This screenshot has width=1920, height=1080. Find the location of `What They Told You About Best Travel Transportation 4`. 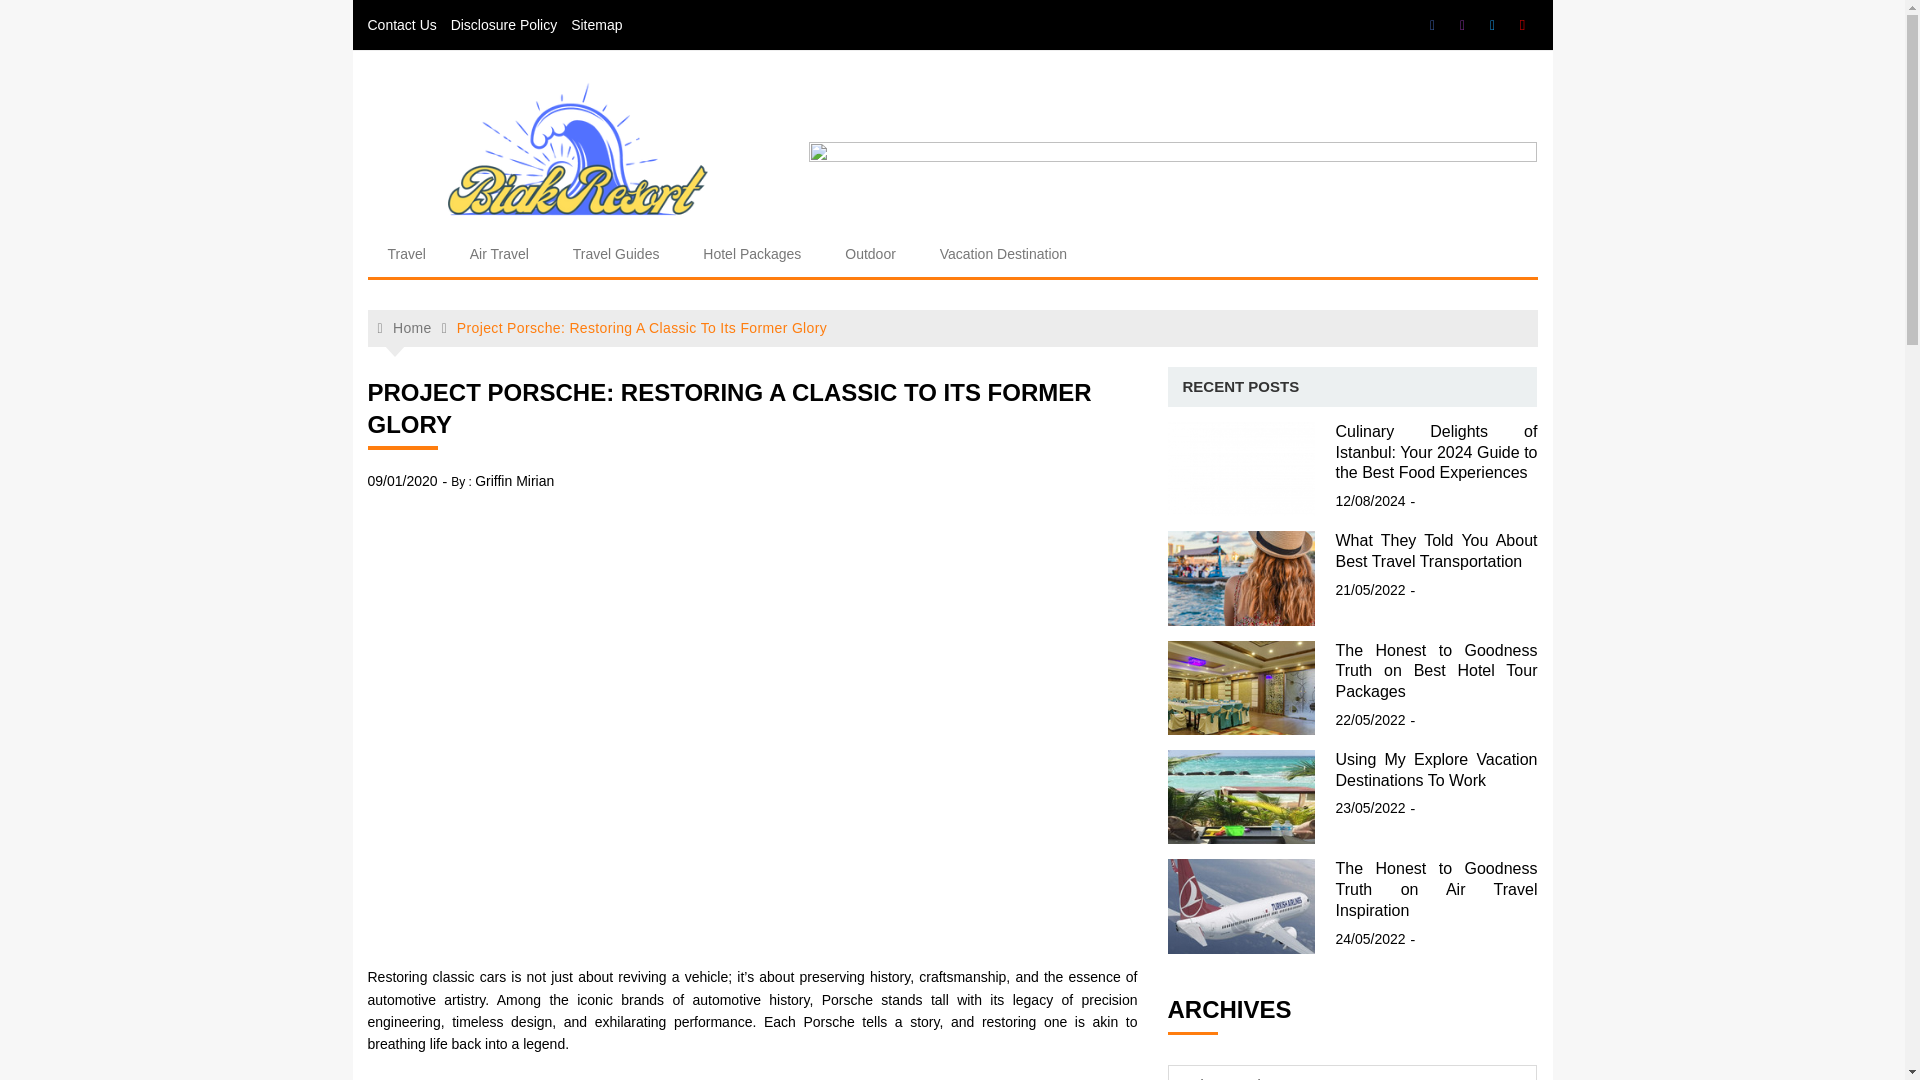

What They Told You About Best Travel Transportation 4 is located at coordinates (1241, 578).